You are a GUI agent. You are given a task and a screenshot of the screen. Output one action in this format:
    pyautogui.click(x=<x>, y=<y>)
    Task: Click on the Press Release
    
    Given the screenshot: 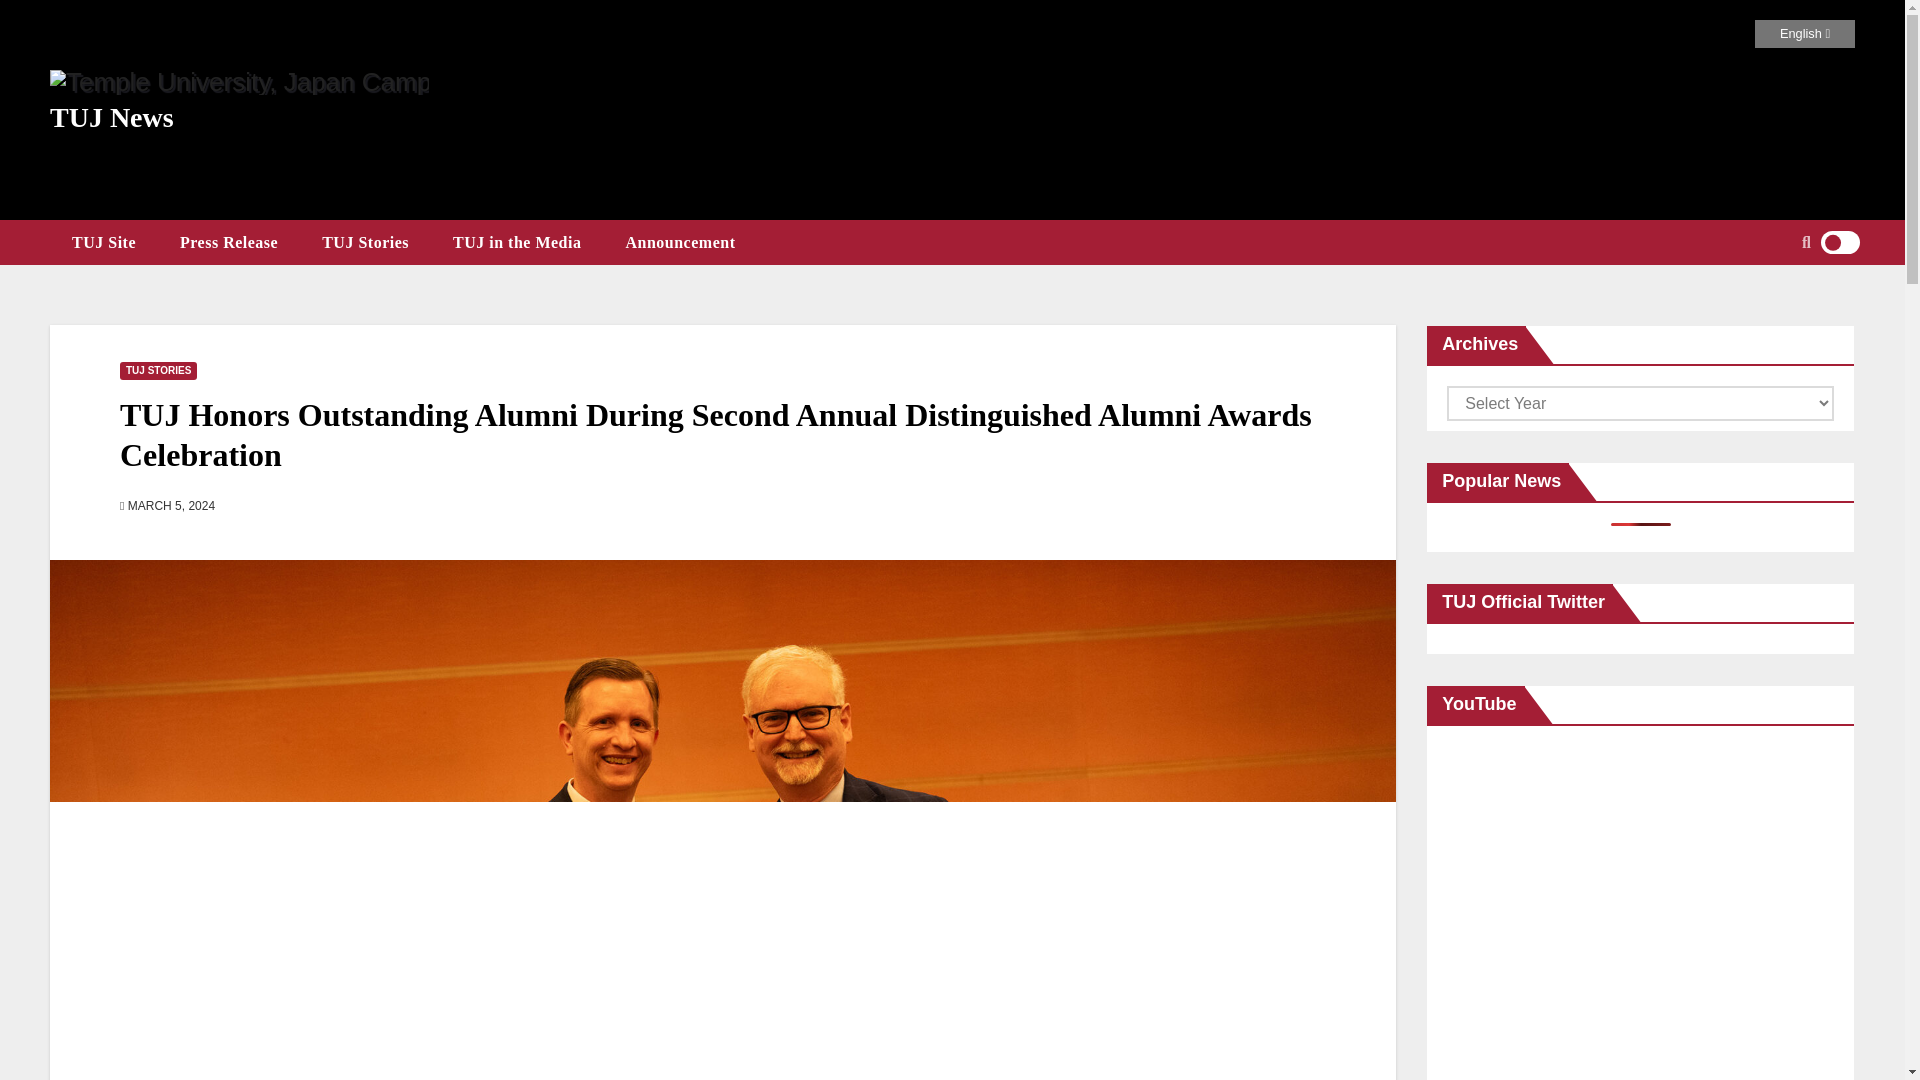 What is the action you would take?
    pyautogui.click(x=228, y=242)
    